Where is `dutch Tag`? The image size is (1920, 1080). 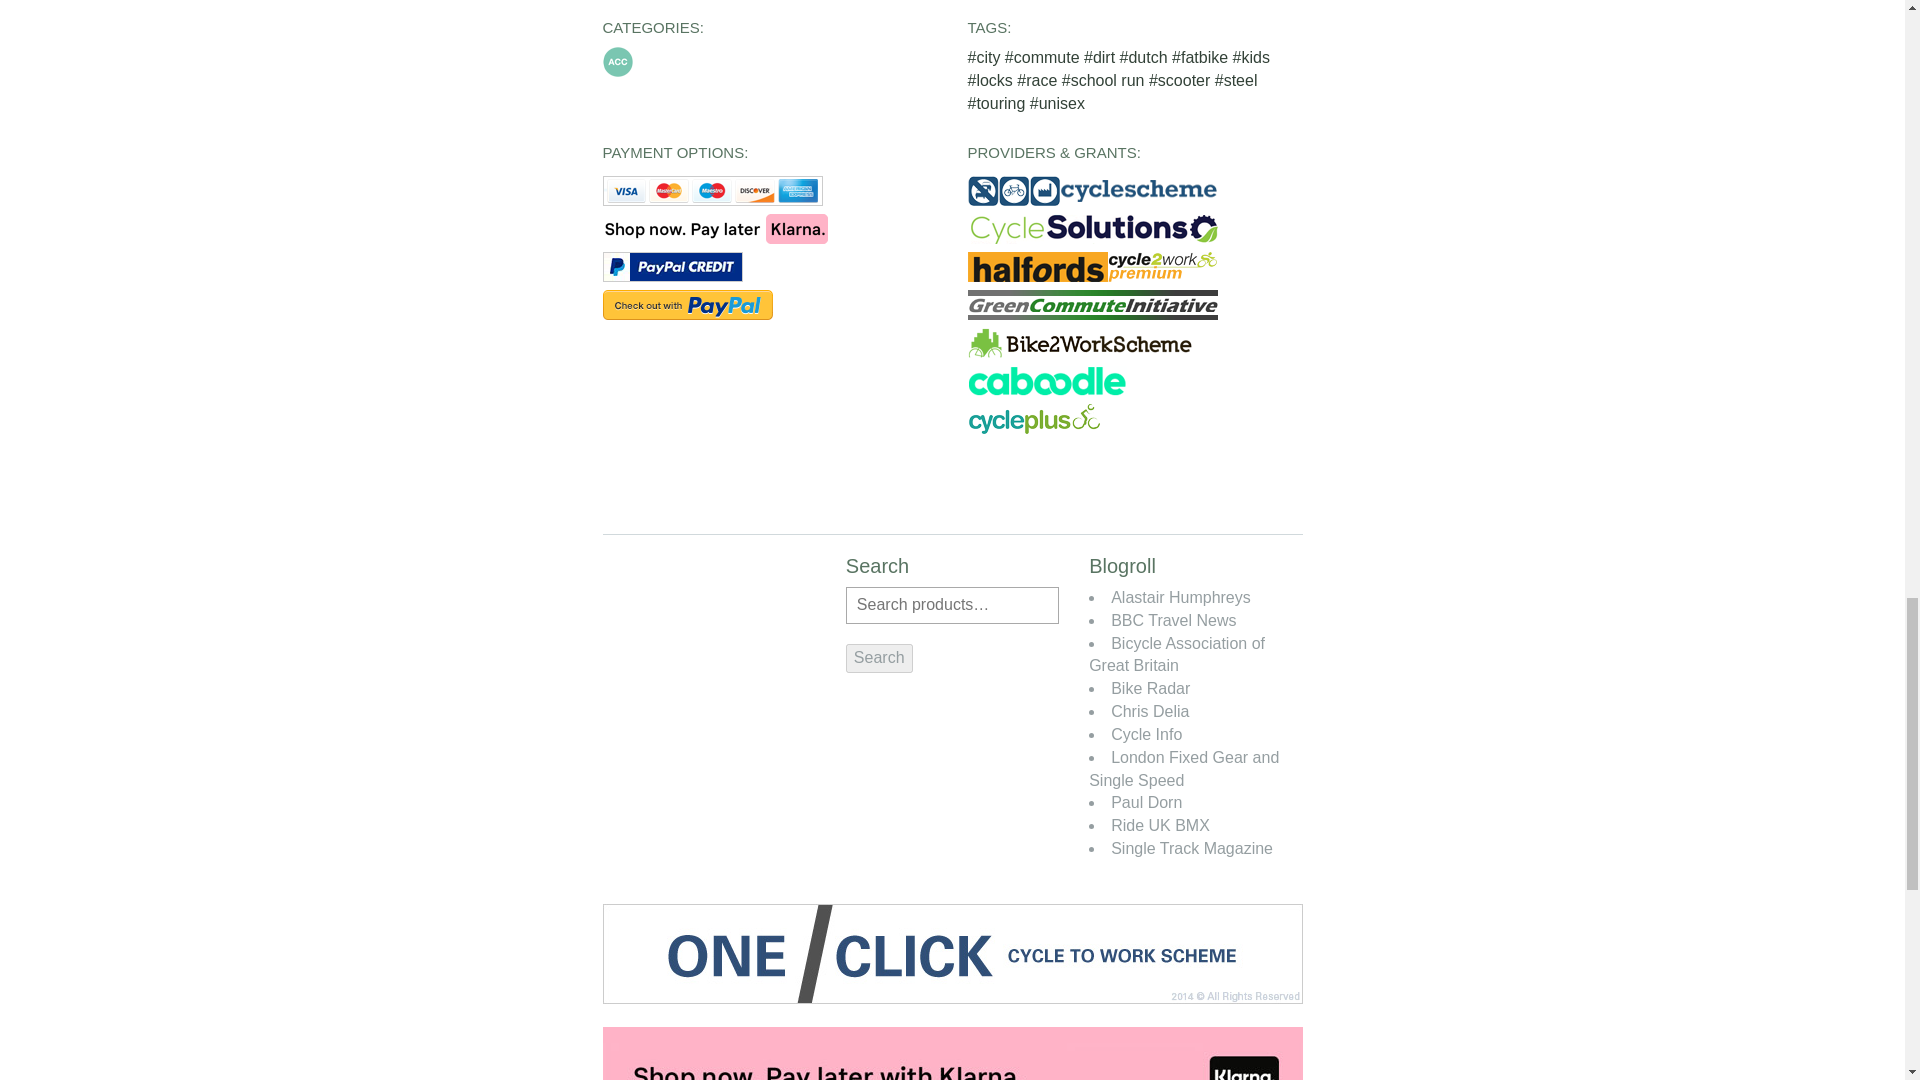 dutch Tag is located at coordinates (1145, 56).